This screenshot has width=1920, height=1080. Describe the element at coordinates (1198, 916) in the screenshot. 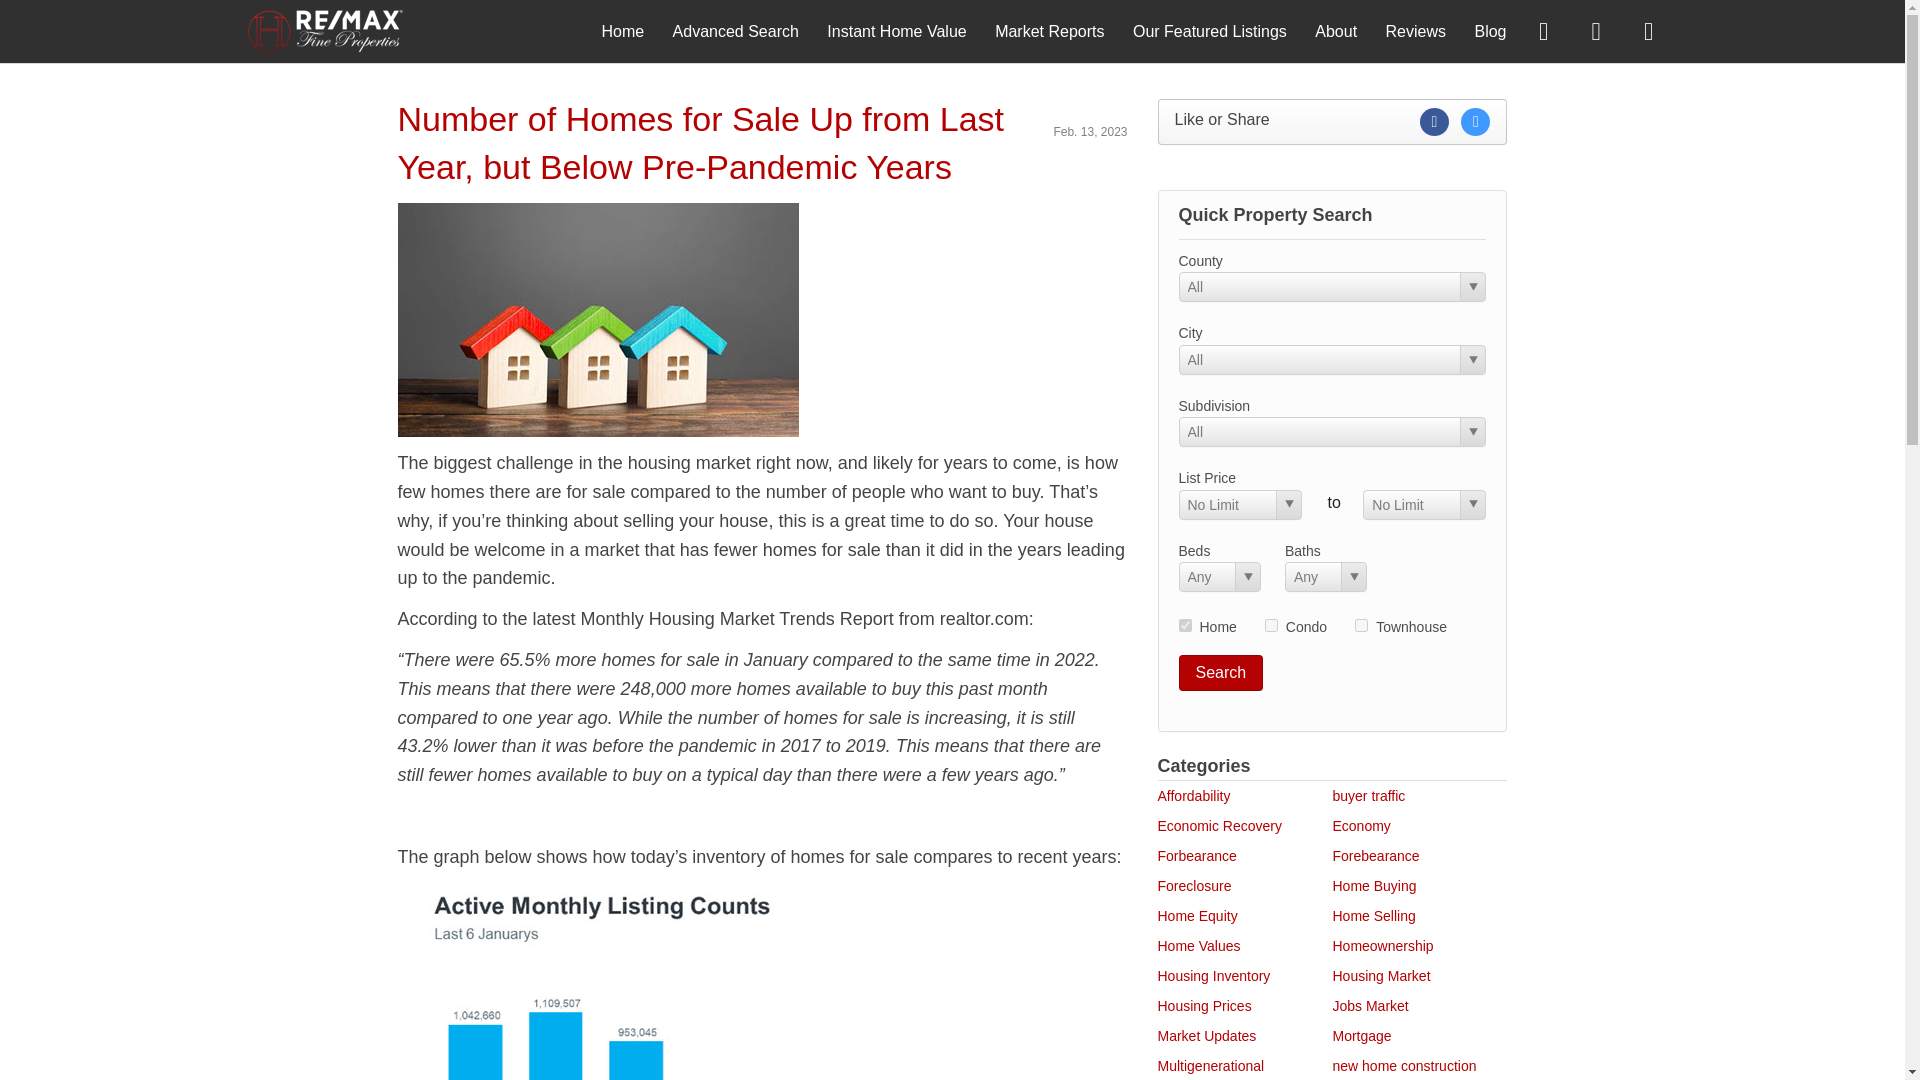

I see `Home Equity` at that location.